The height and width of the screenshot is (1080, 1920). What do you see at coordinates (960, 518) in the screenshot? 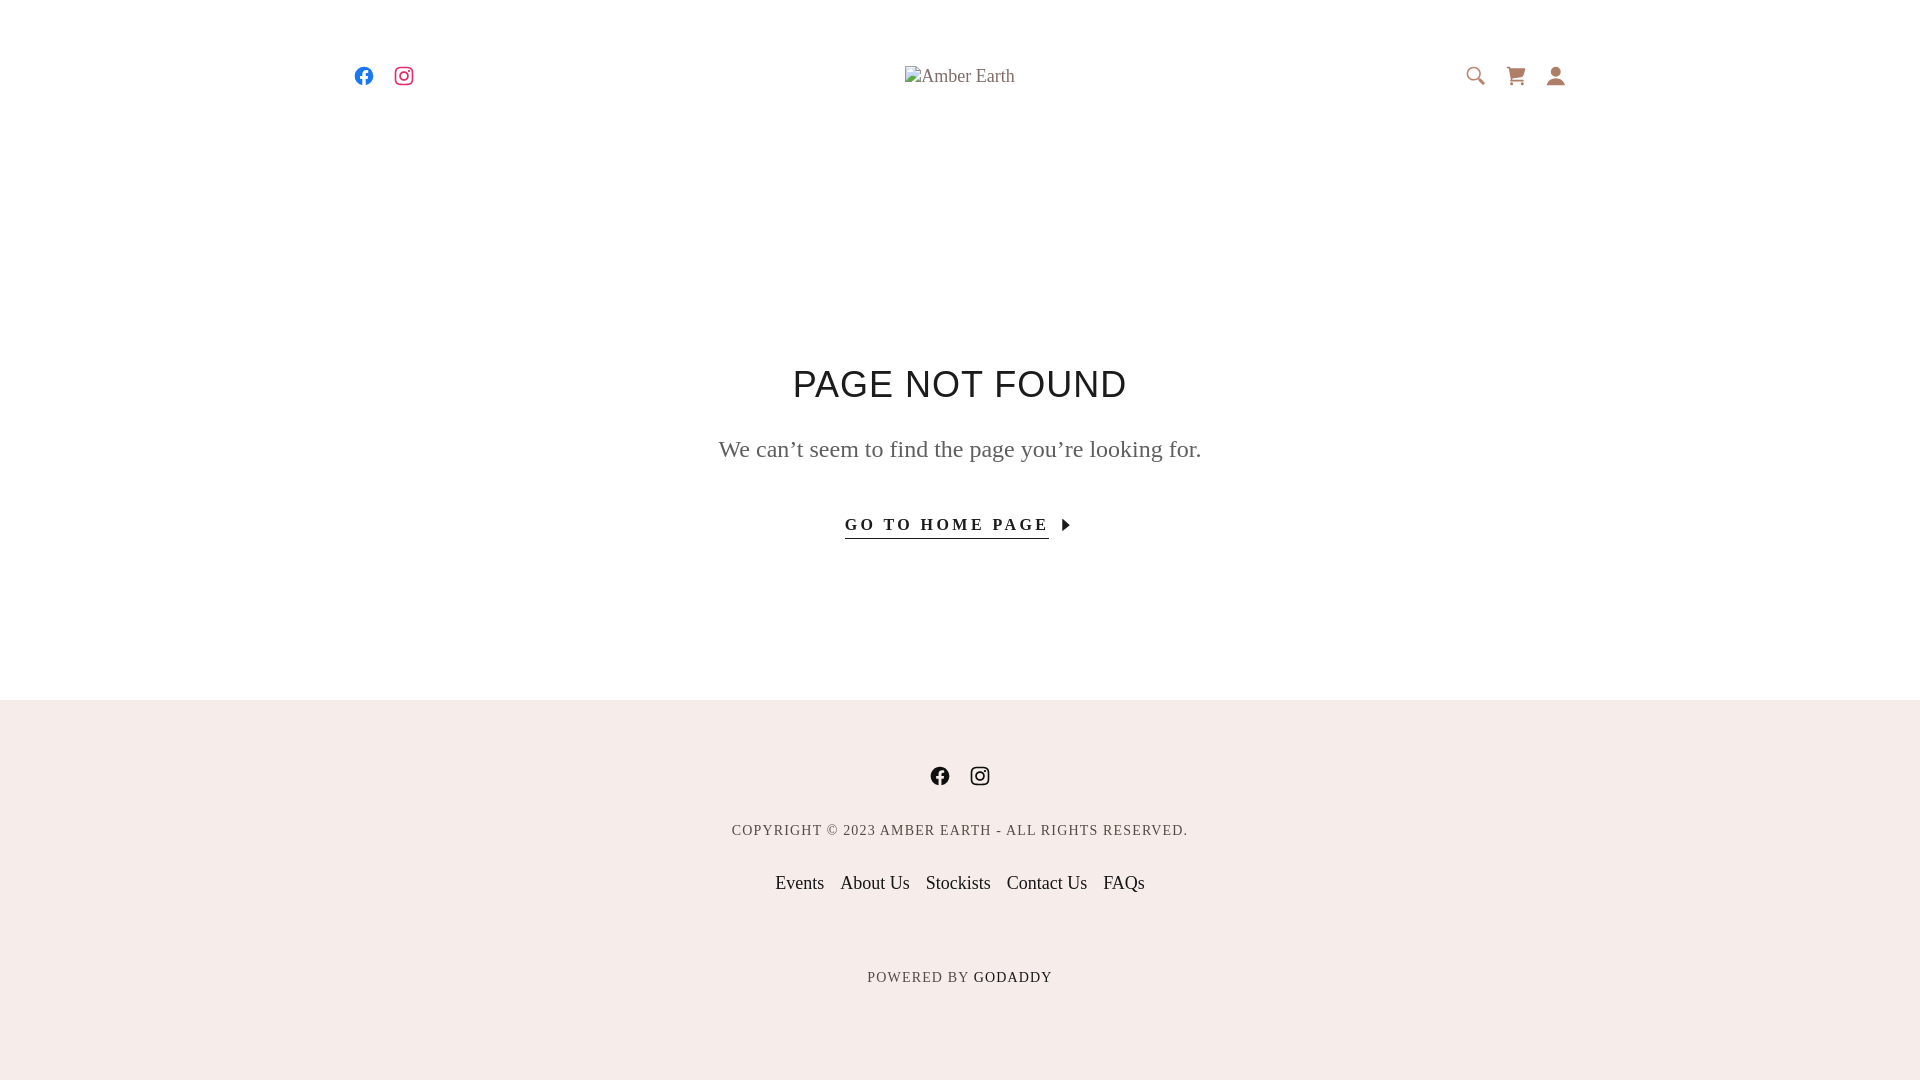
I see `GO TO HOME PAGE` at bounding box center [960, 518].